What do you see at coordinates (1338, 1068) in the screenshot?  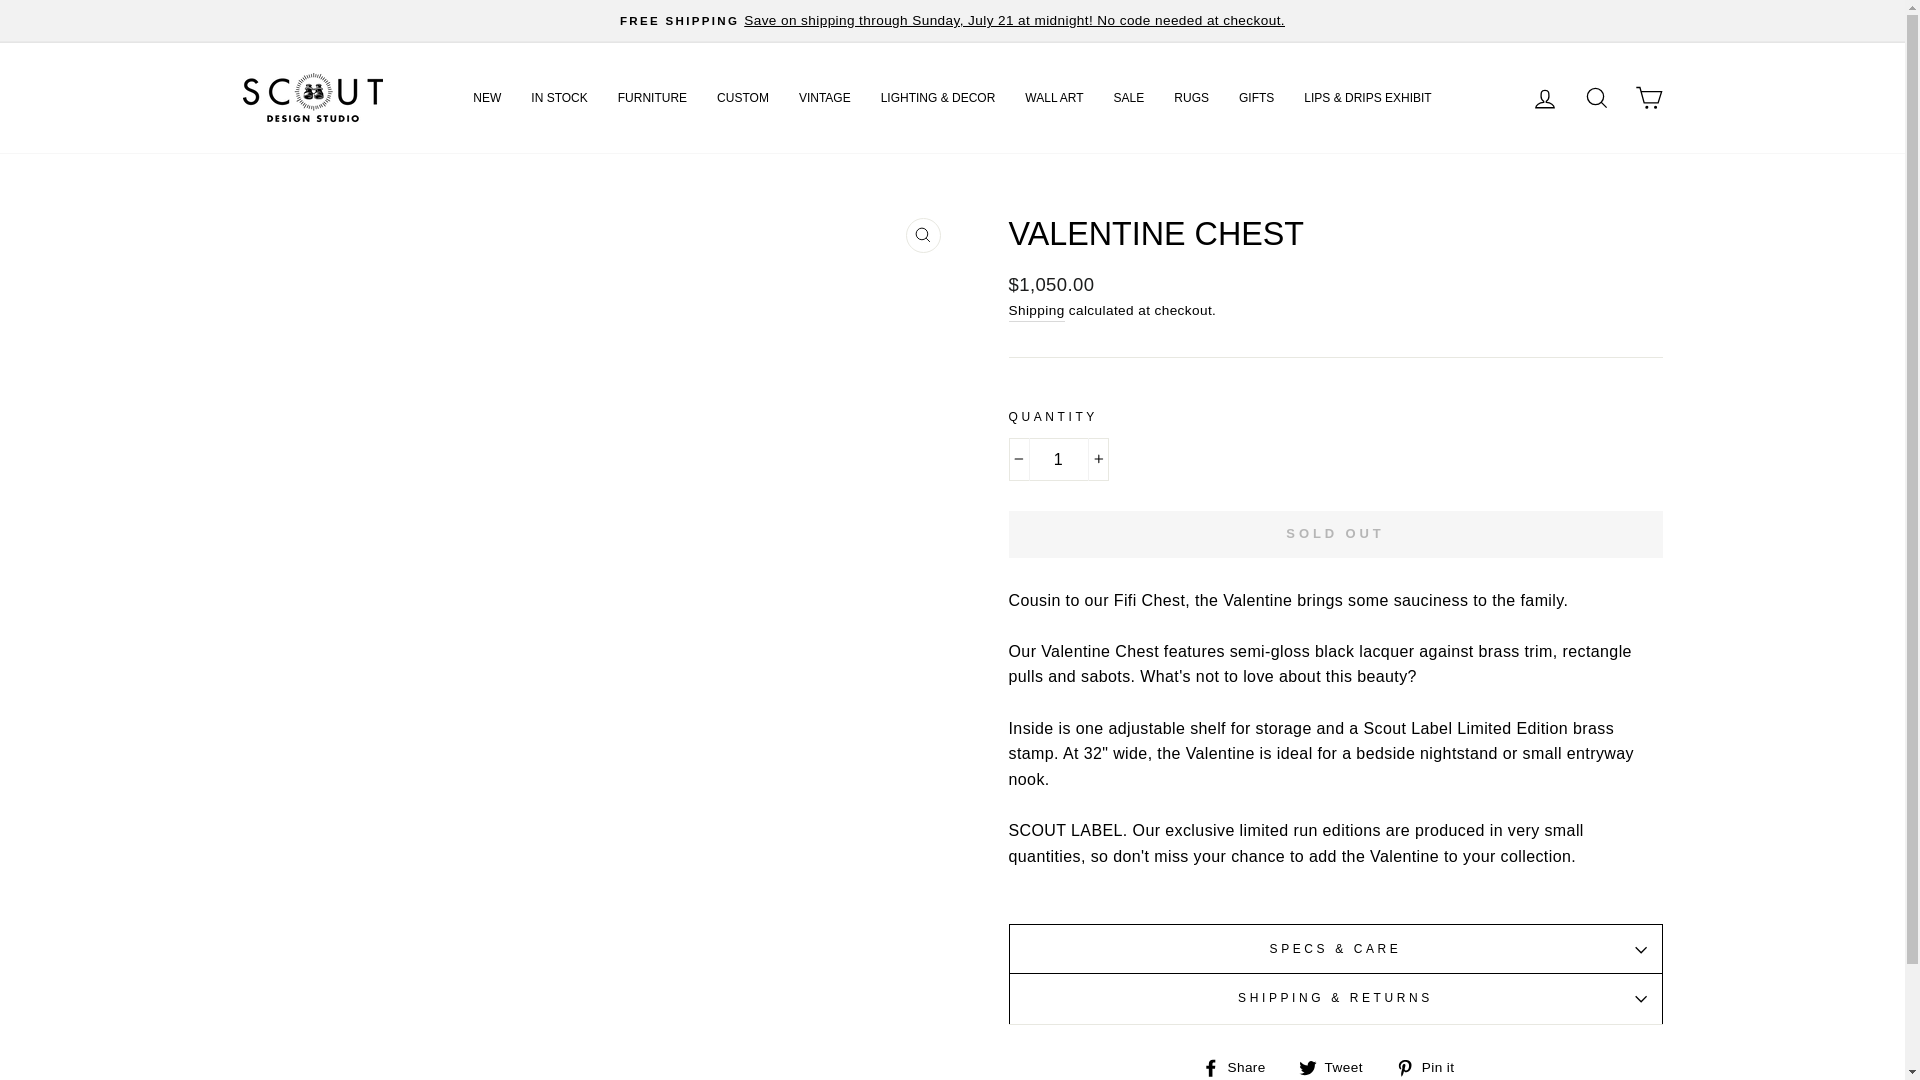 I see `Tweet on Twitter` at bounding box center [1338, 1068].